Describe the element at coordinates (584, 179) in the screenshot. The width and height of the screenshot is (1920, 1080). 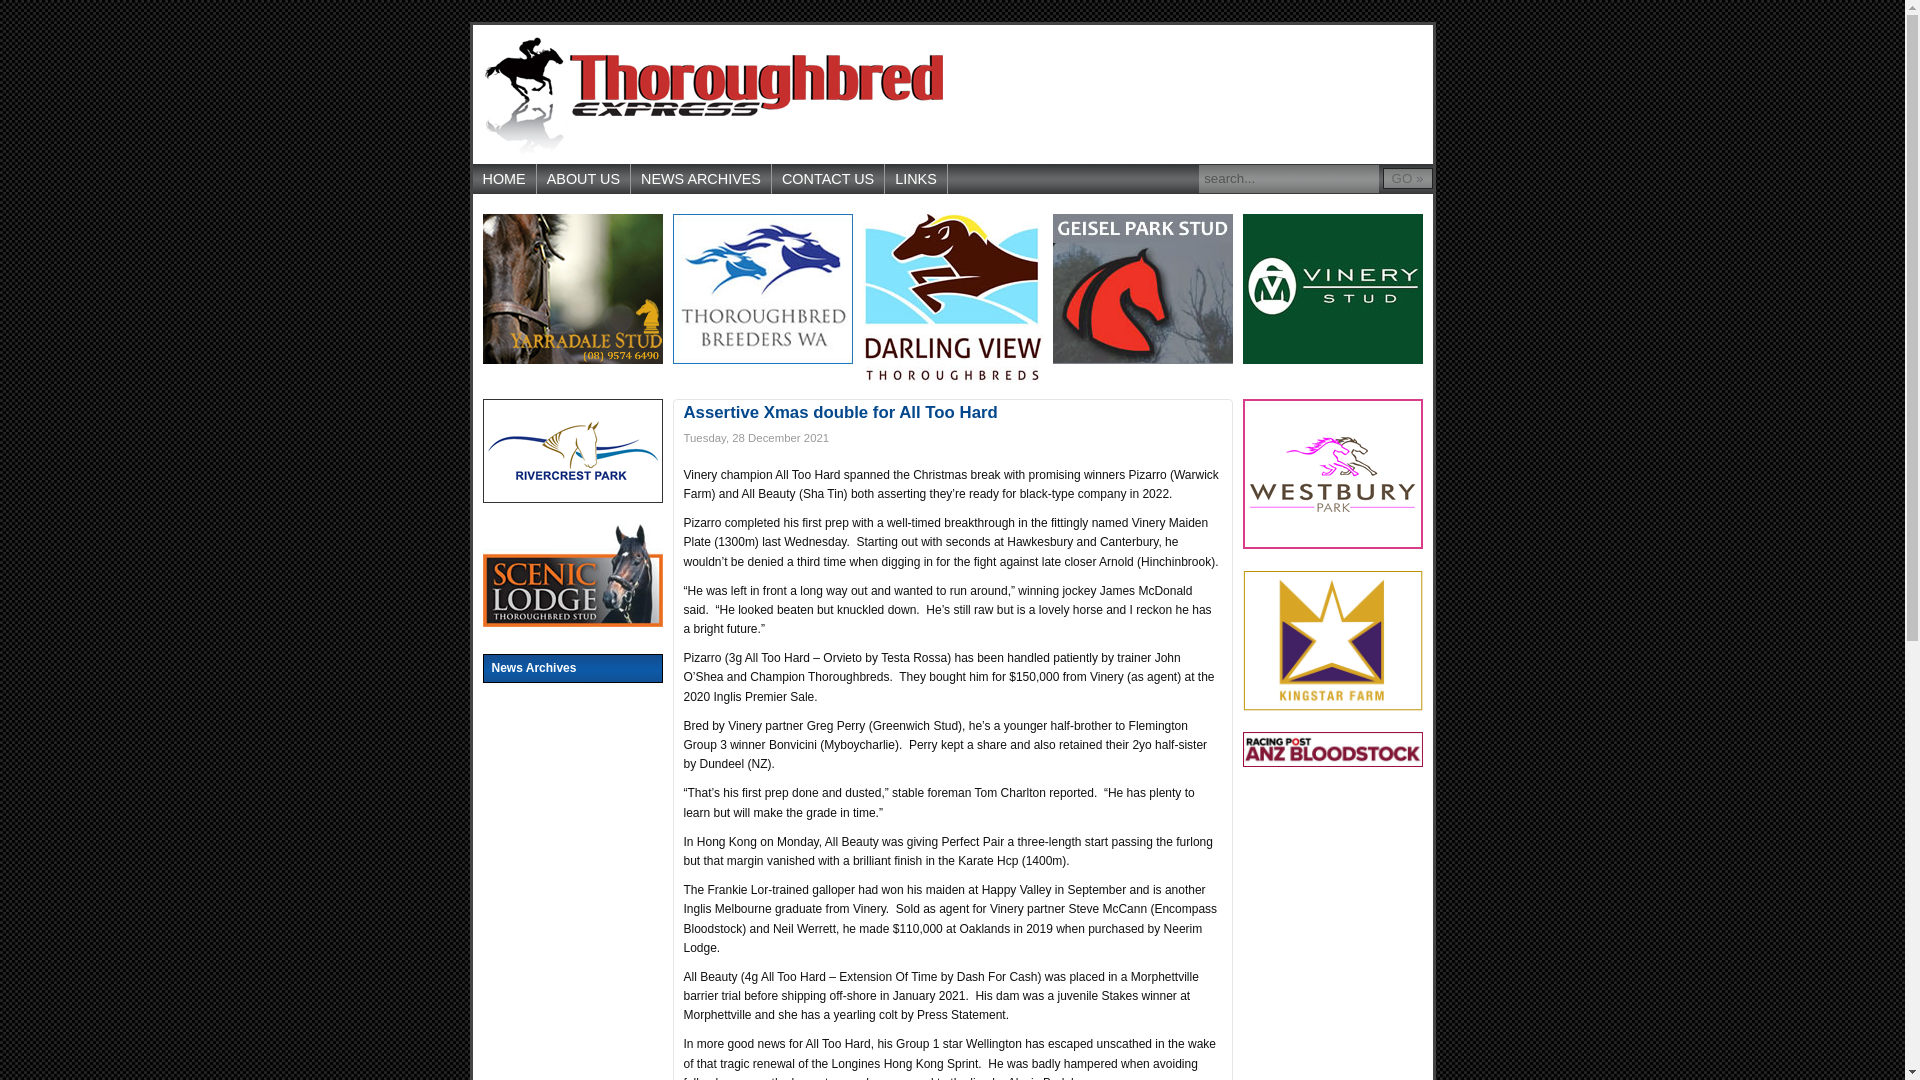
I see `ABOUT US` at that location.